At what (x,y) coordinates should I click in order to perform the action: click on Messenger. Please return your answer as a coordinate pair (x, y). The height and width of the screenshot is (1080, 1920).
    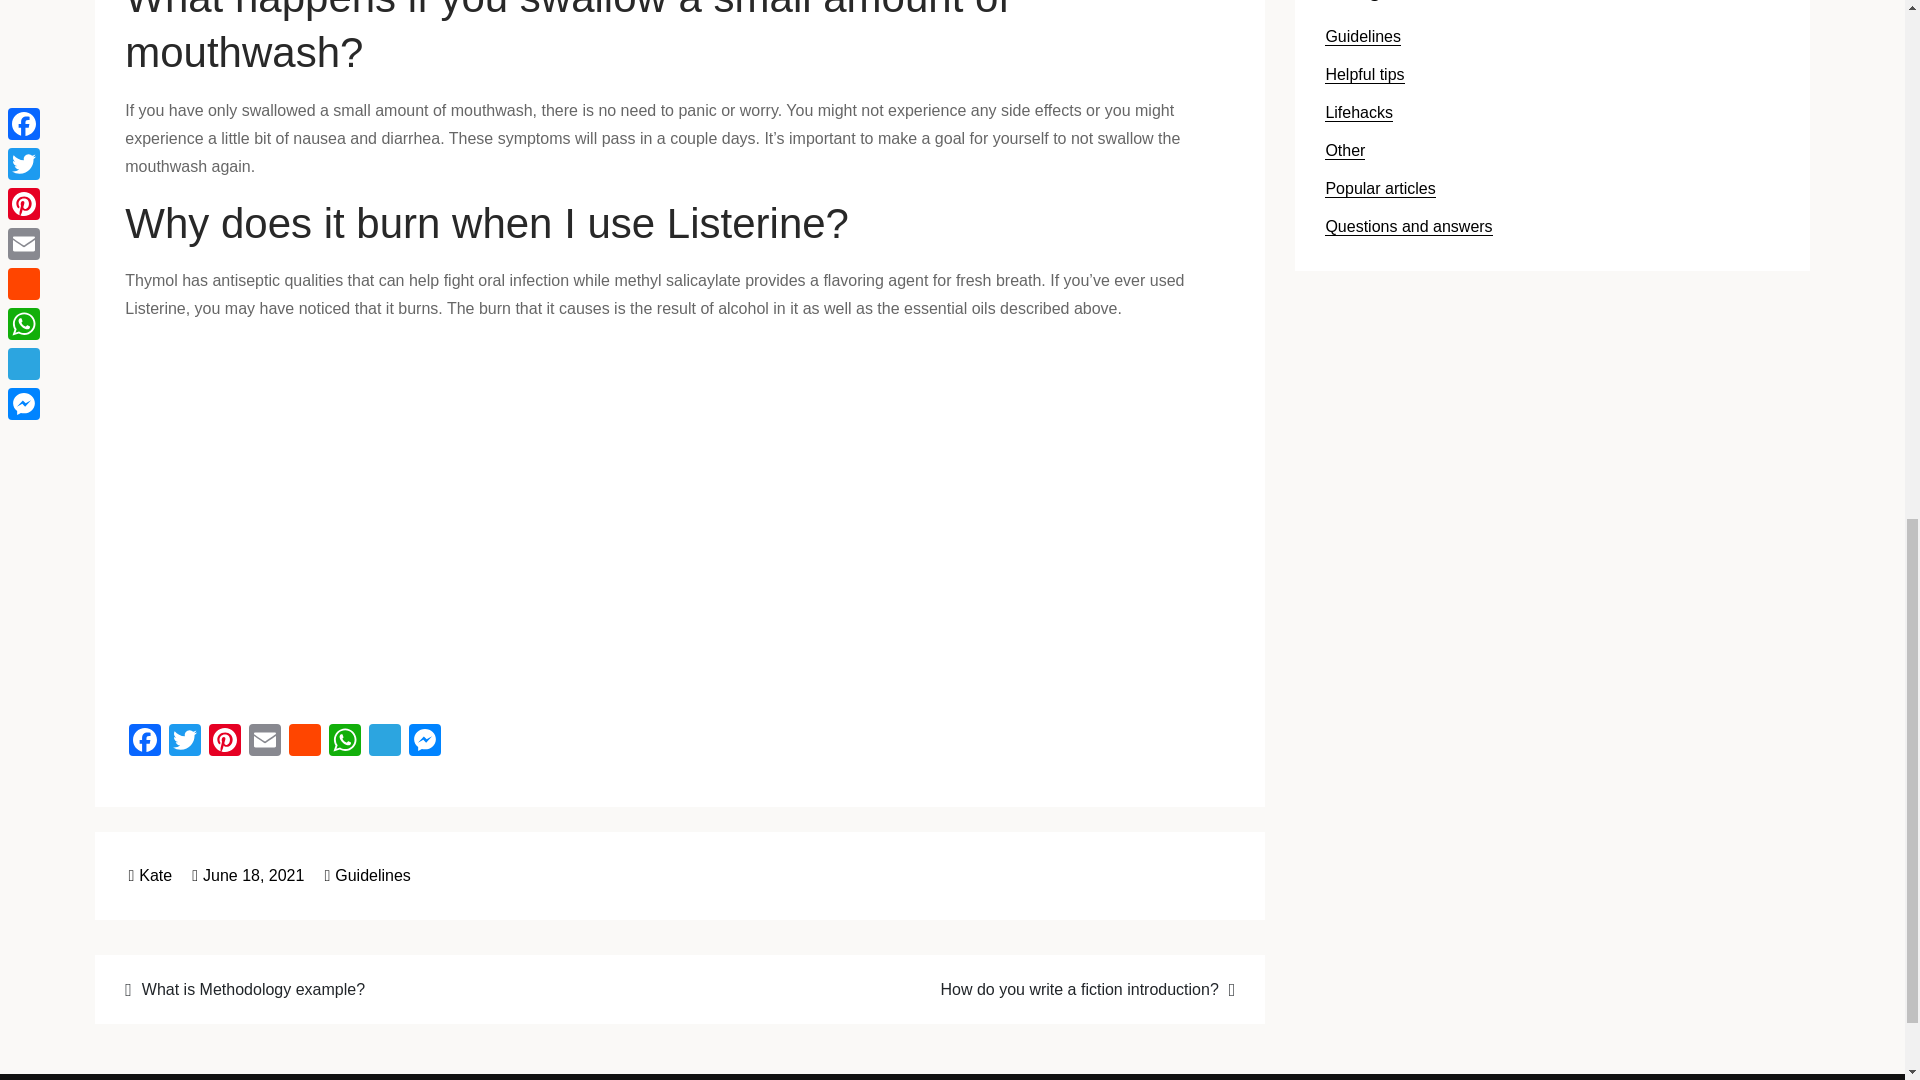
    Looking at the image, I should click on (425, 742).